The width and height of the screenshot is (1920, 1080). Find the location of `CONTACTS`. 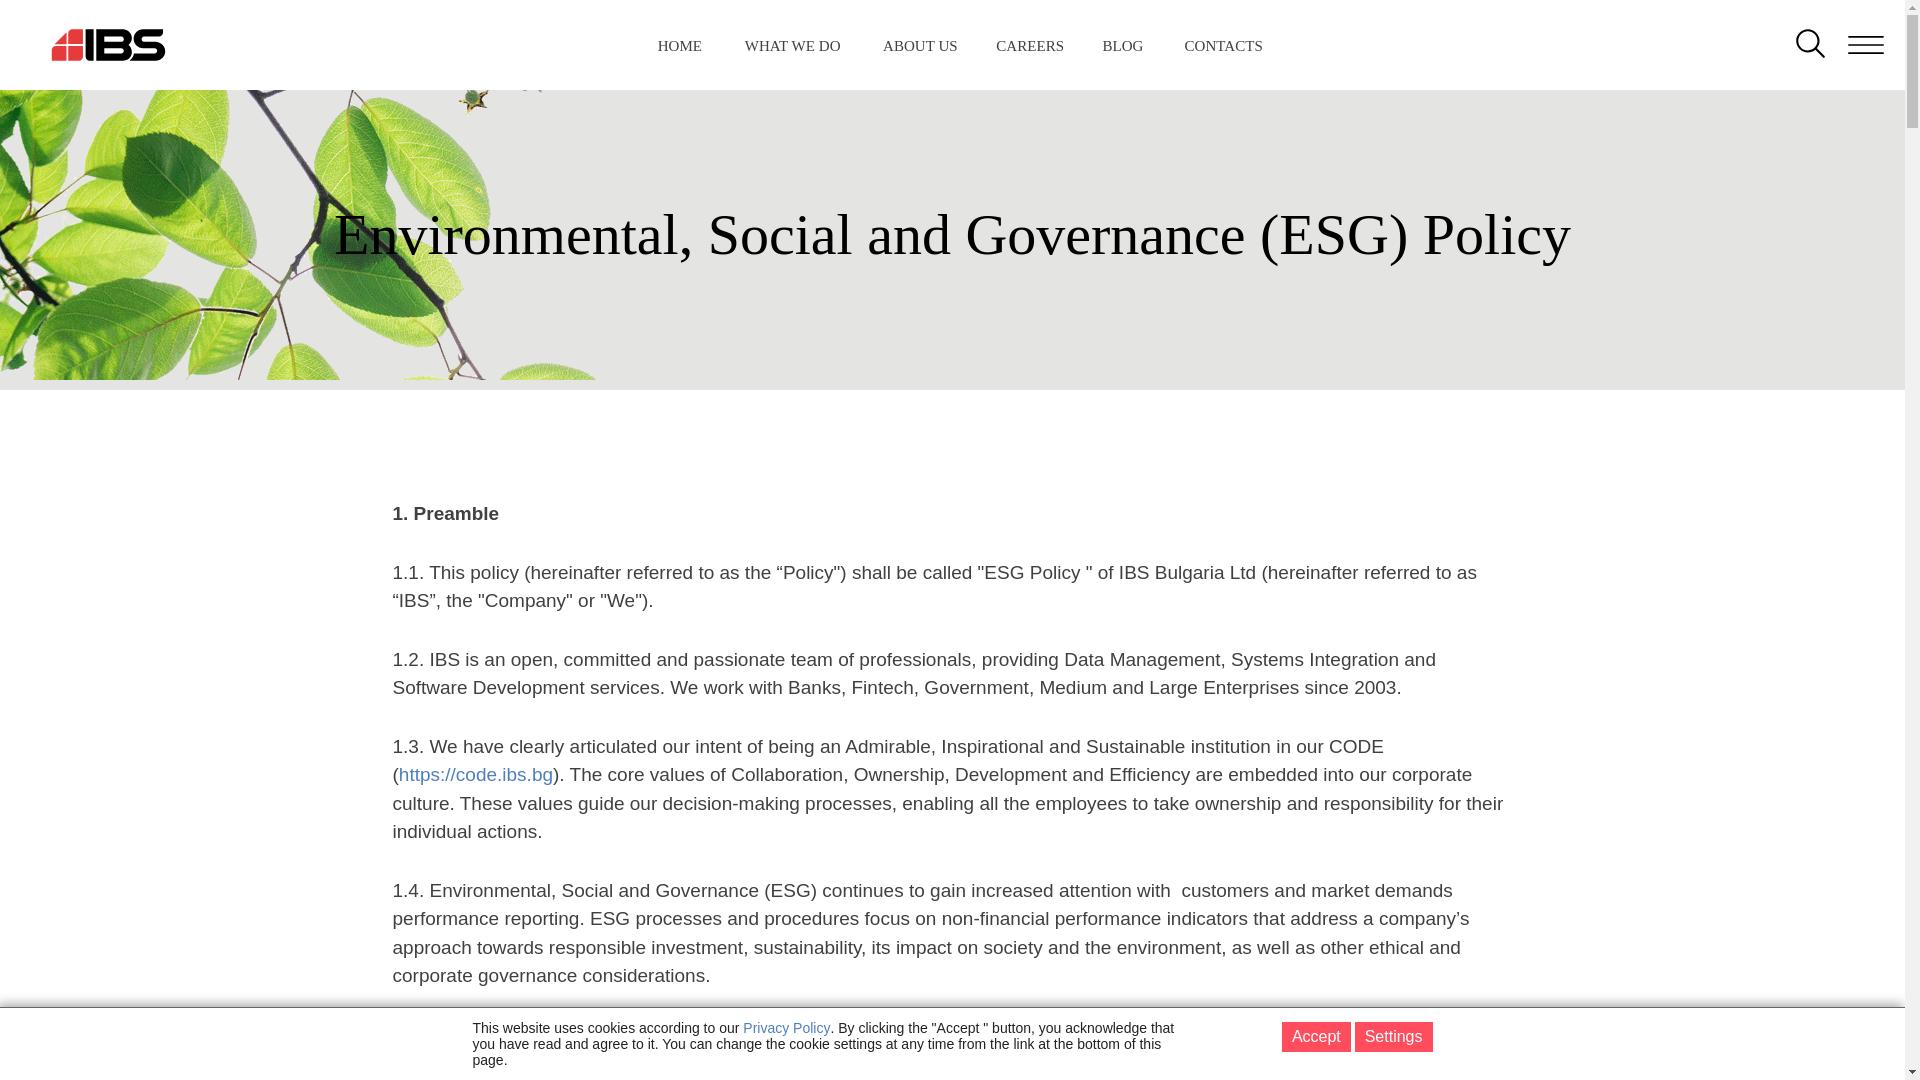

CONTACTS is located at coordinates (1222, 46).